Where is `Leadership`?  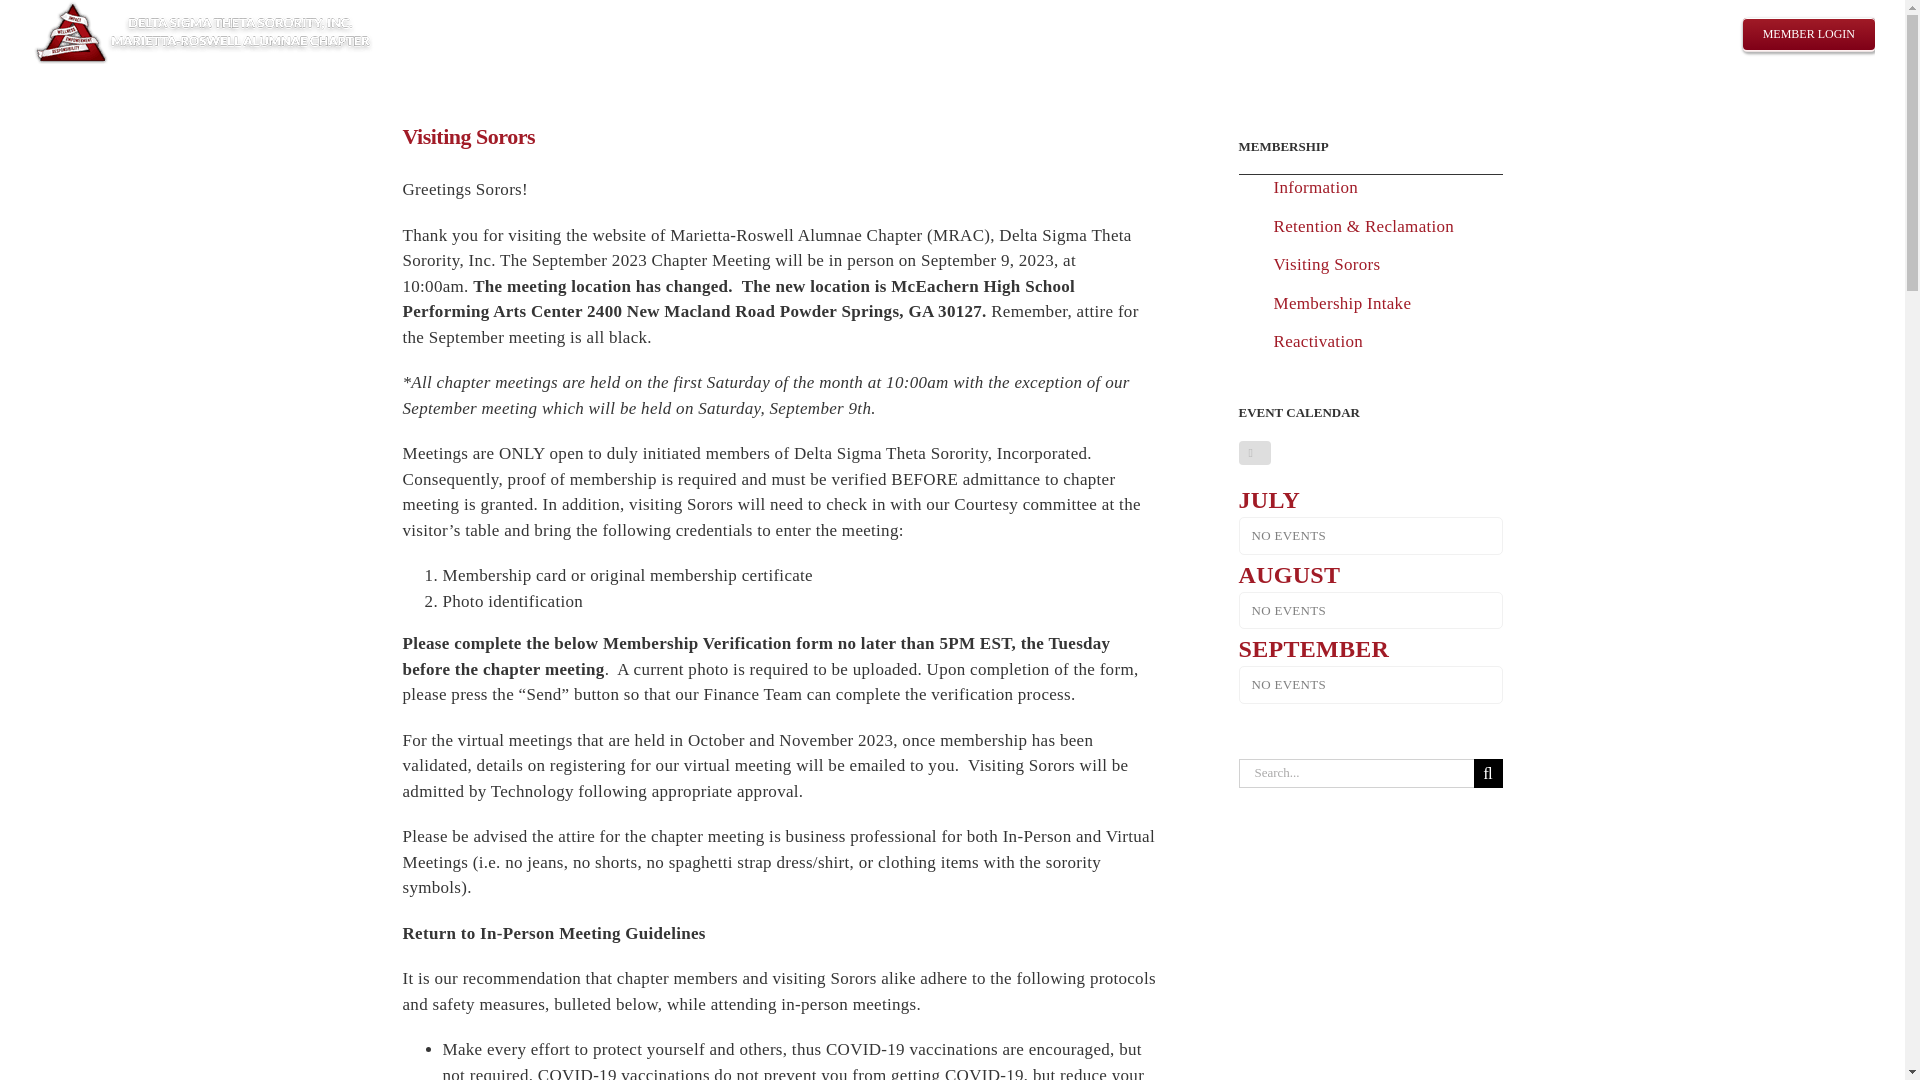 Leadership is located at coordinates (1342, 32).